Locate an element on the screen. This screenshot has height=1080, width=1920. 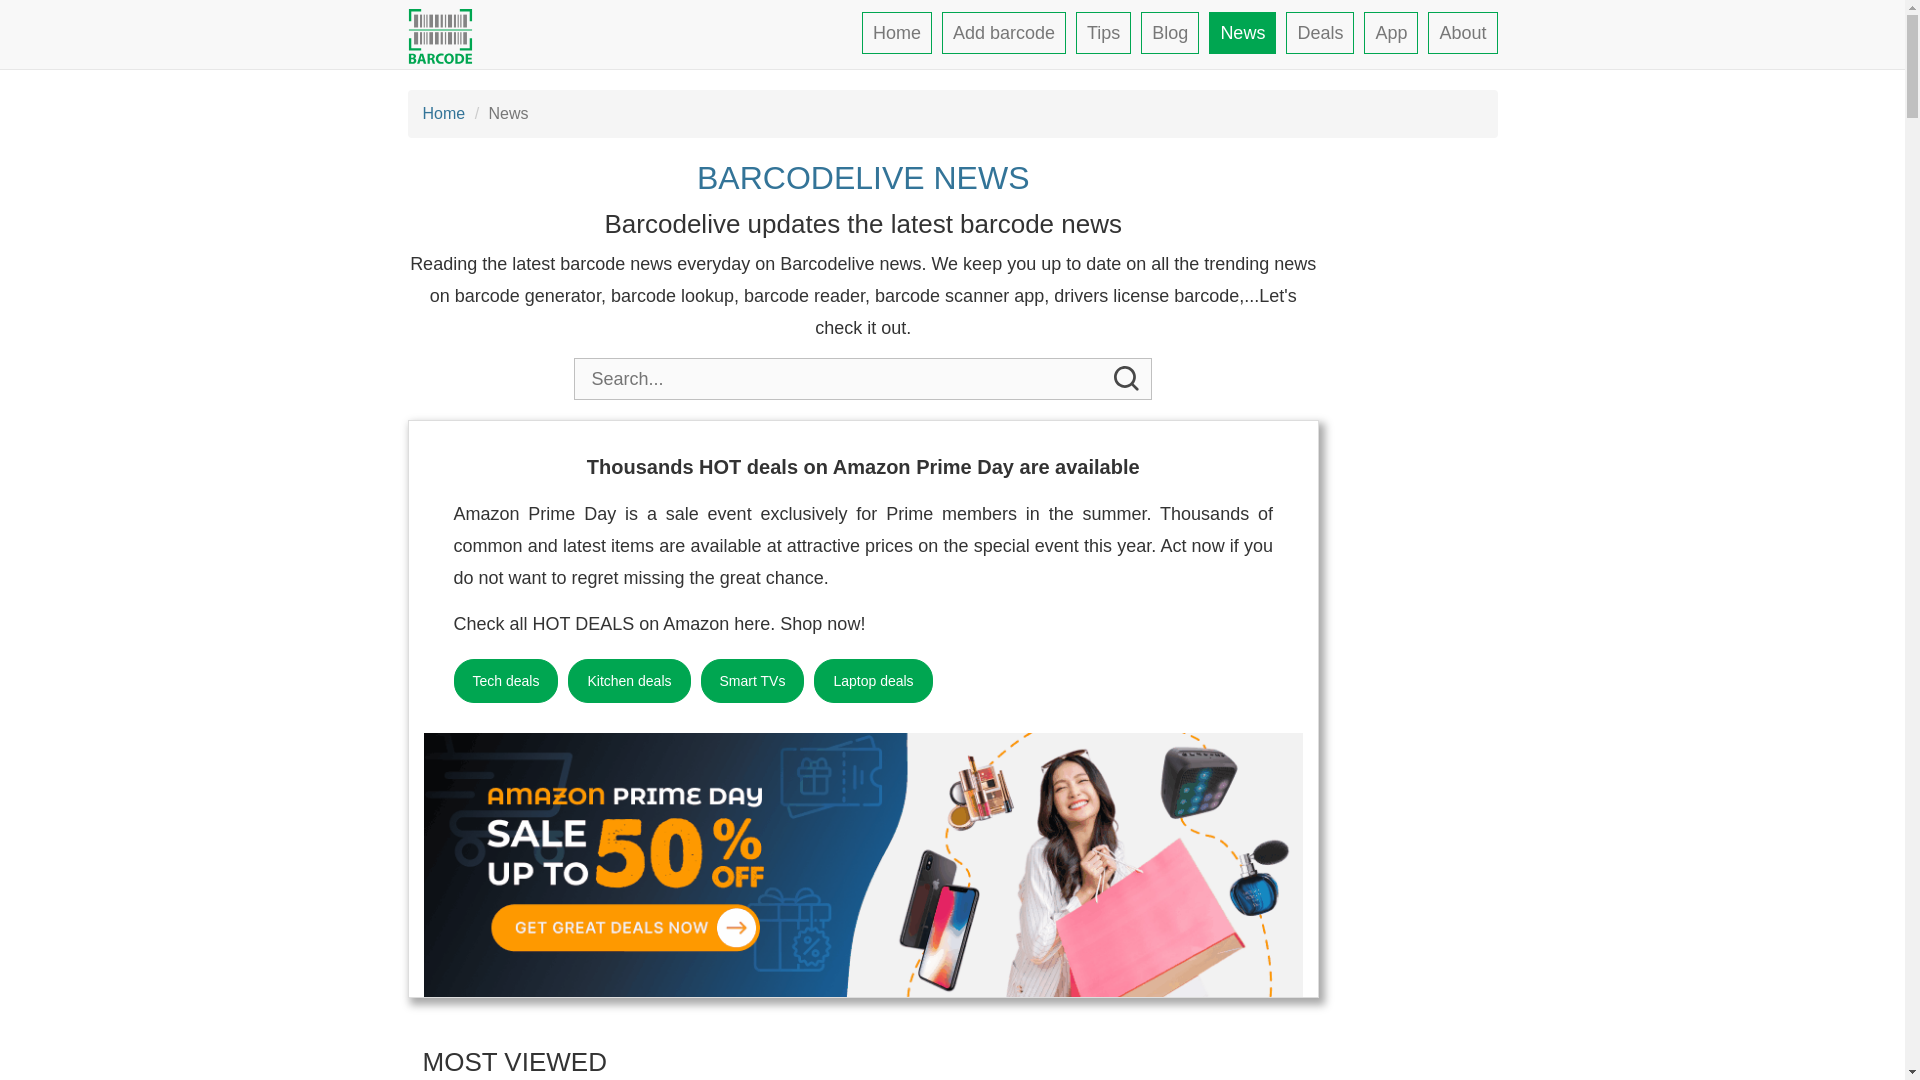
Home is located at coordinates (443, 113).